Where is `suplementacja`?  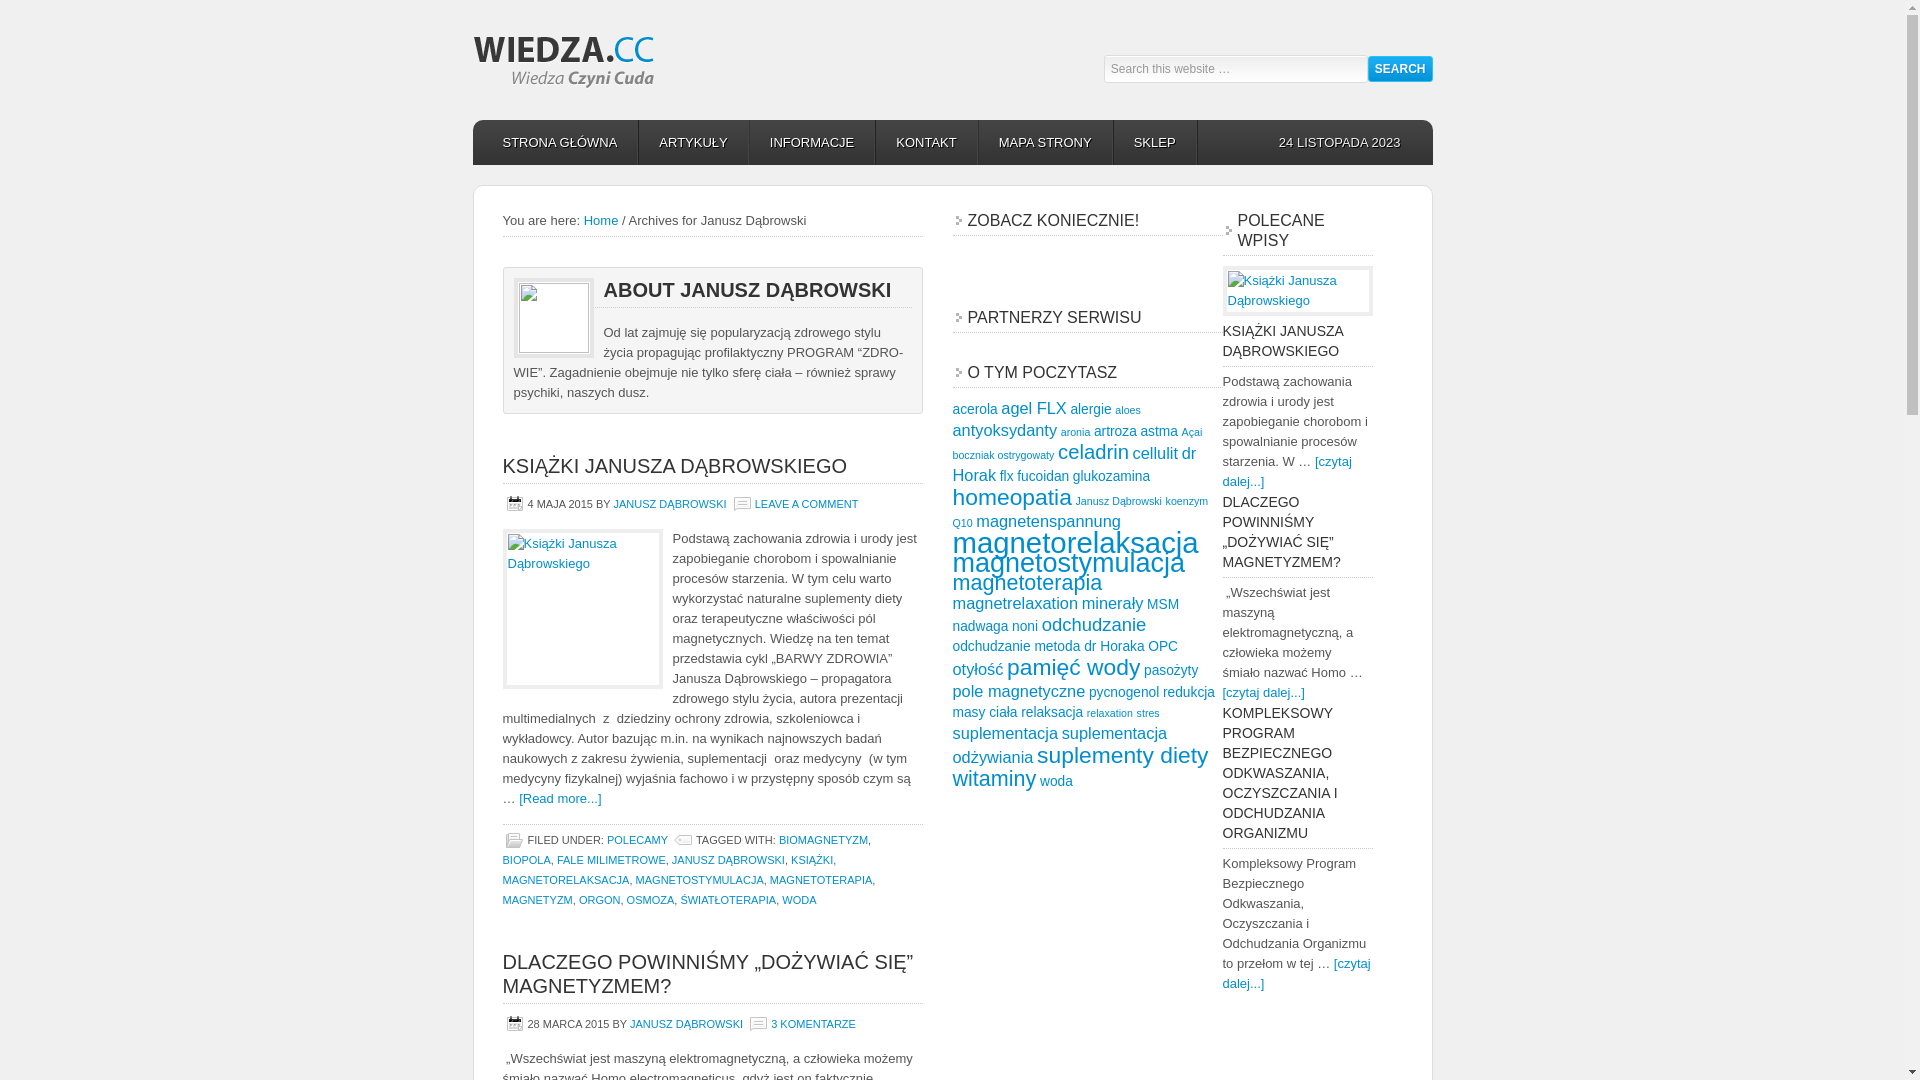 suplementacja is located at coordinates (1005, 733).